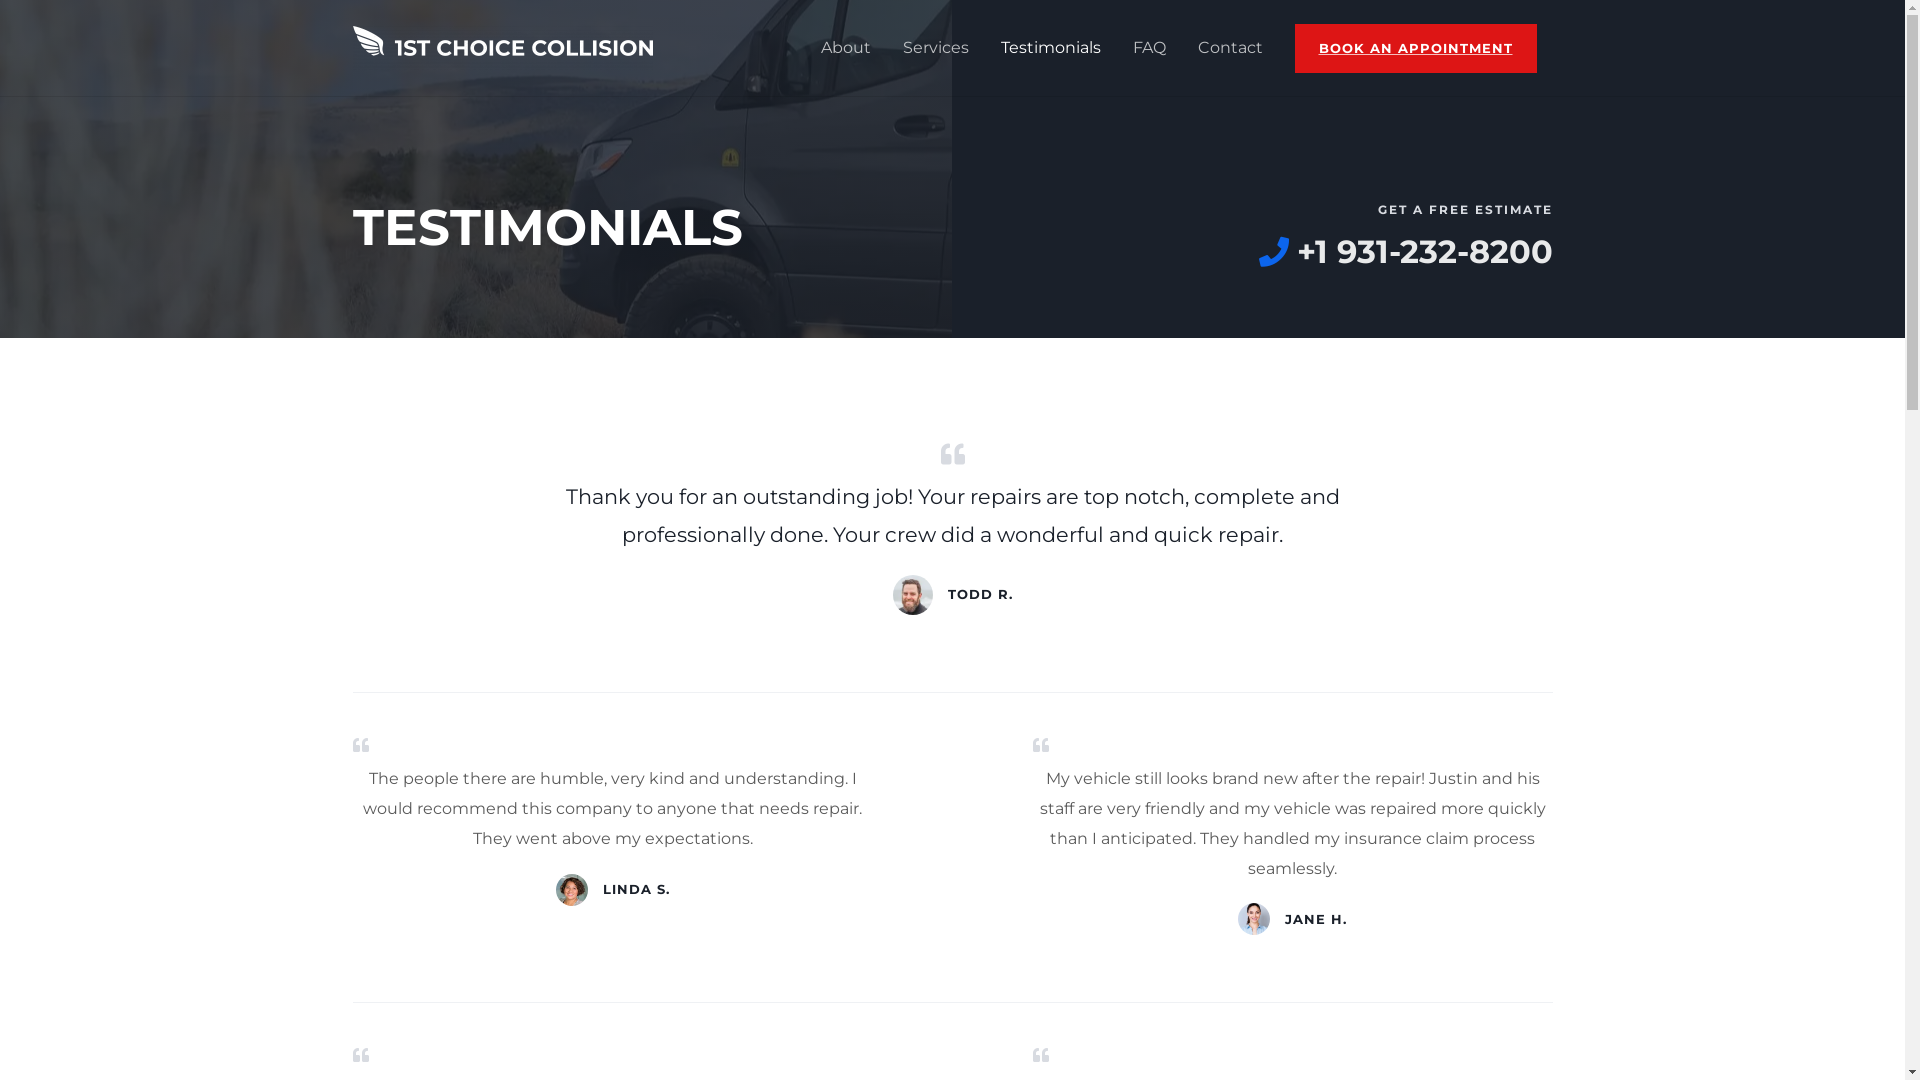  What do you see at coordinates (845, 48) in the screenshot?
I see `About` at bounding box center [845, 48].